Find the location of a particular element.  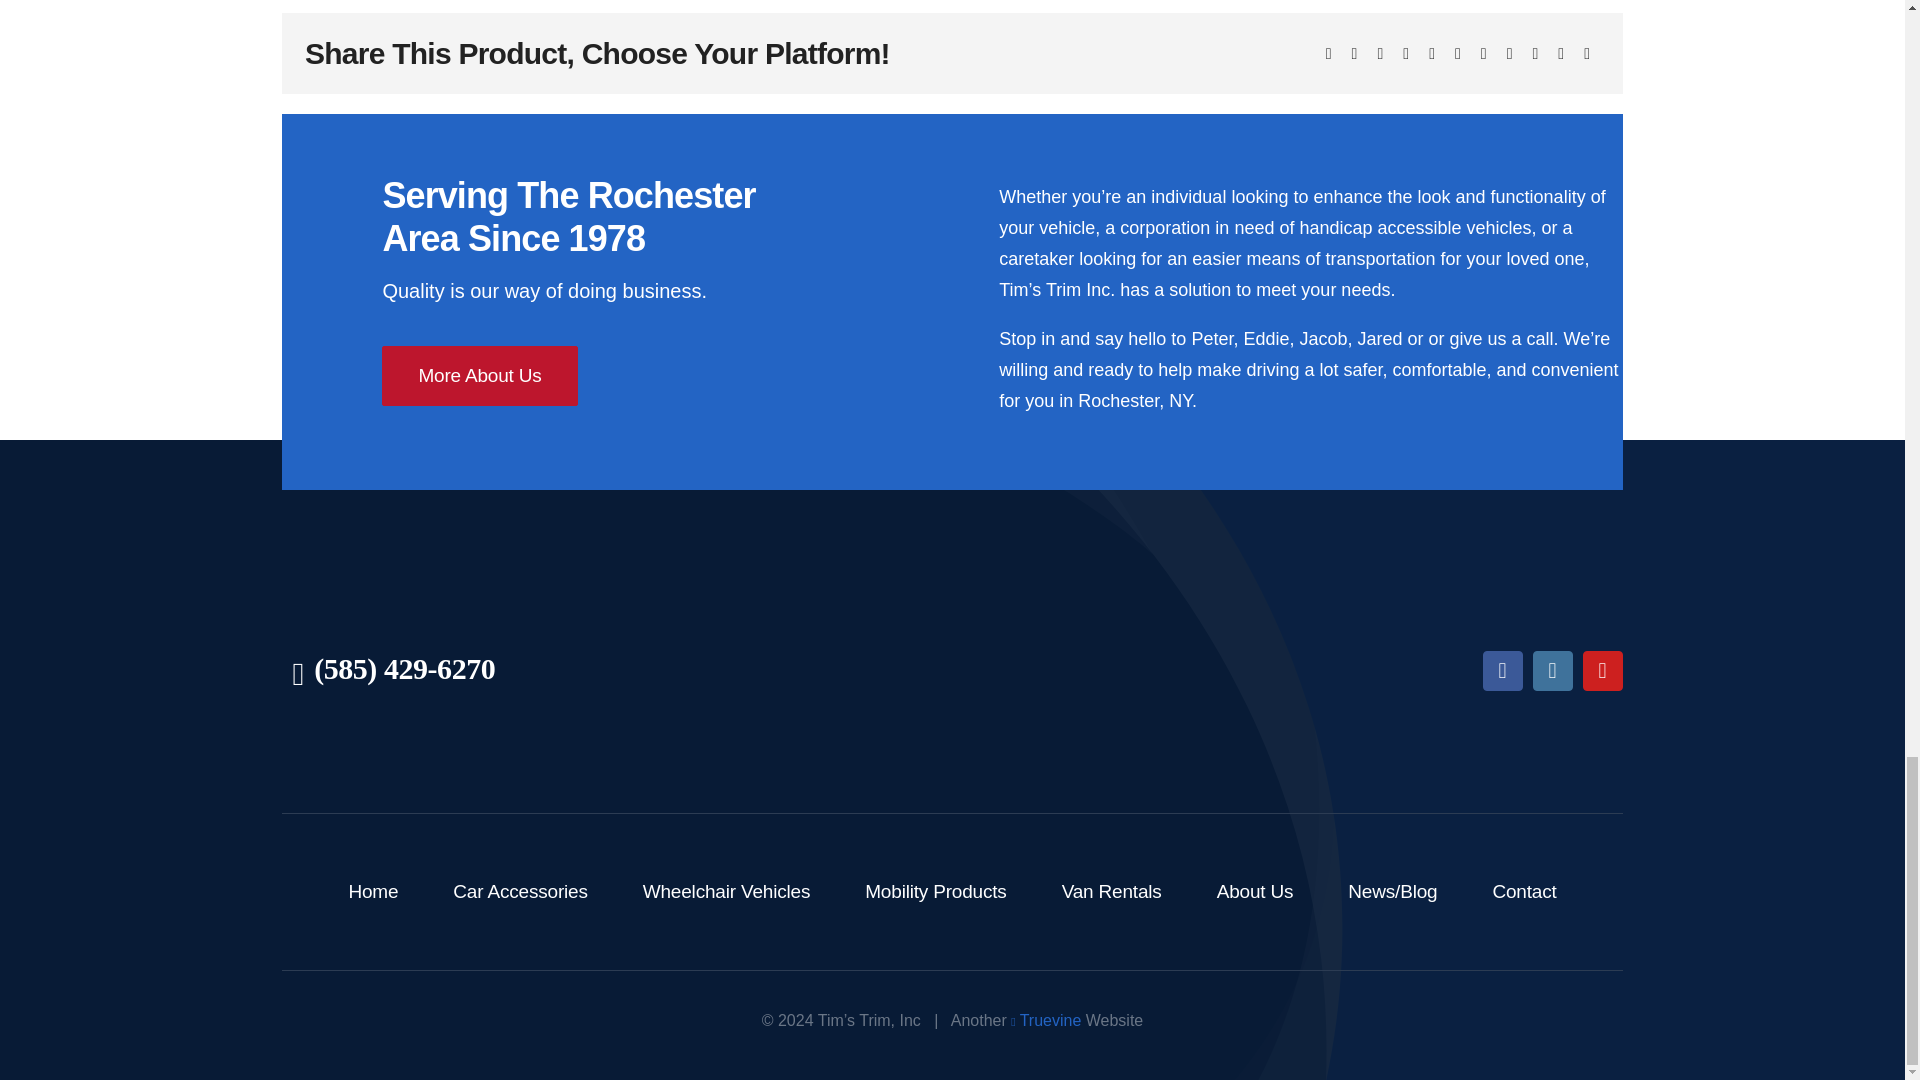

Facebook is located at coordinates (1328, 54).